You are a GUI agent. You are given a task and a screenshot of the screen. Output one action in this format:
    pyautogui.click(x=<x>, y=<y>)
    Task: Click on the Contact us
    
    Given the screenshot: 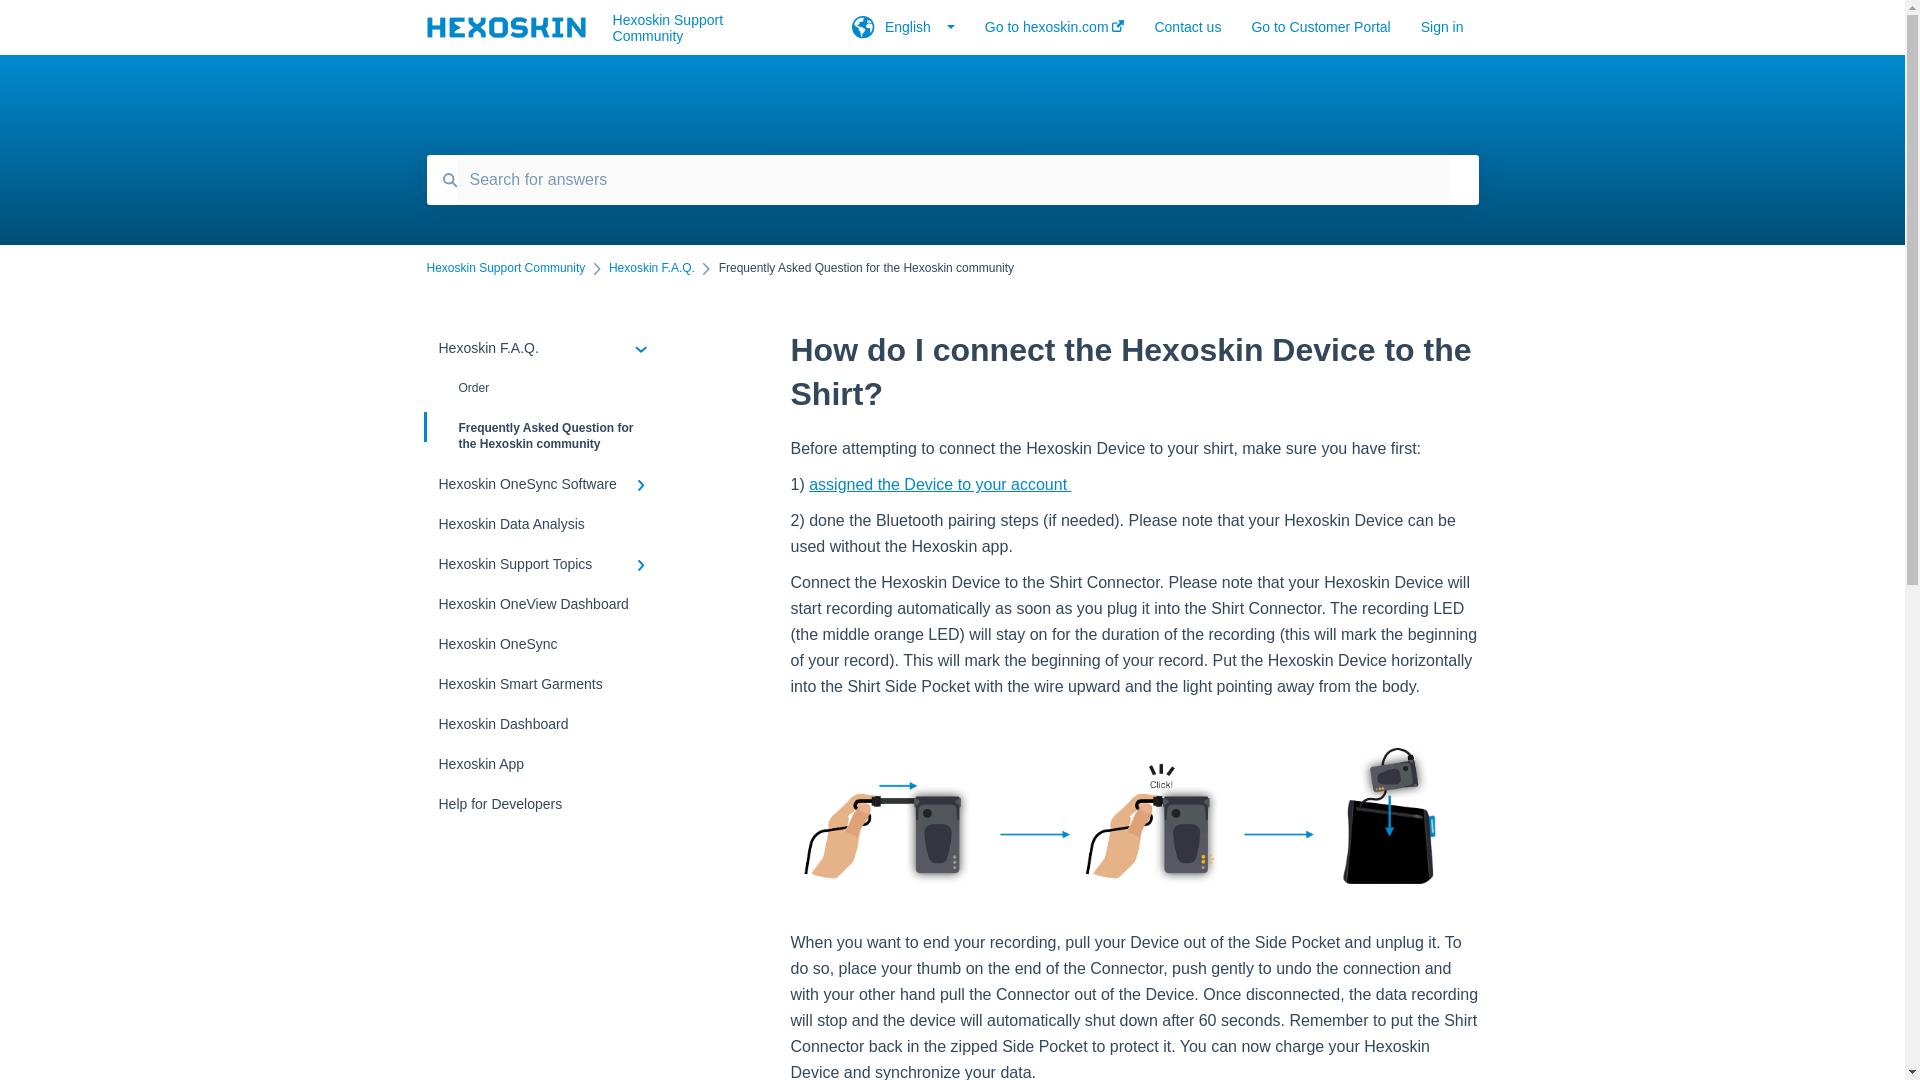 What is the action you would take?
    pyautogui.click(x=1187, y=33)
    